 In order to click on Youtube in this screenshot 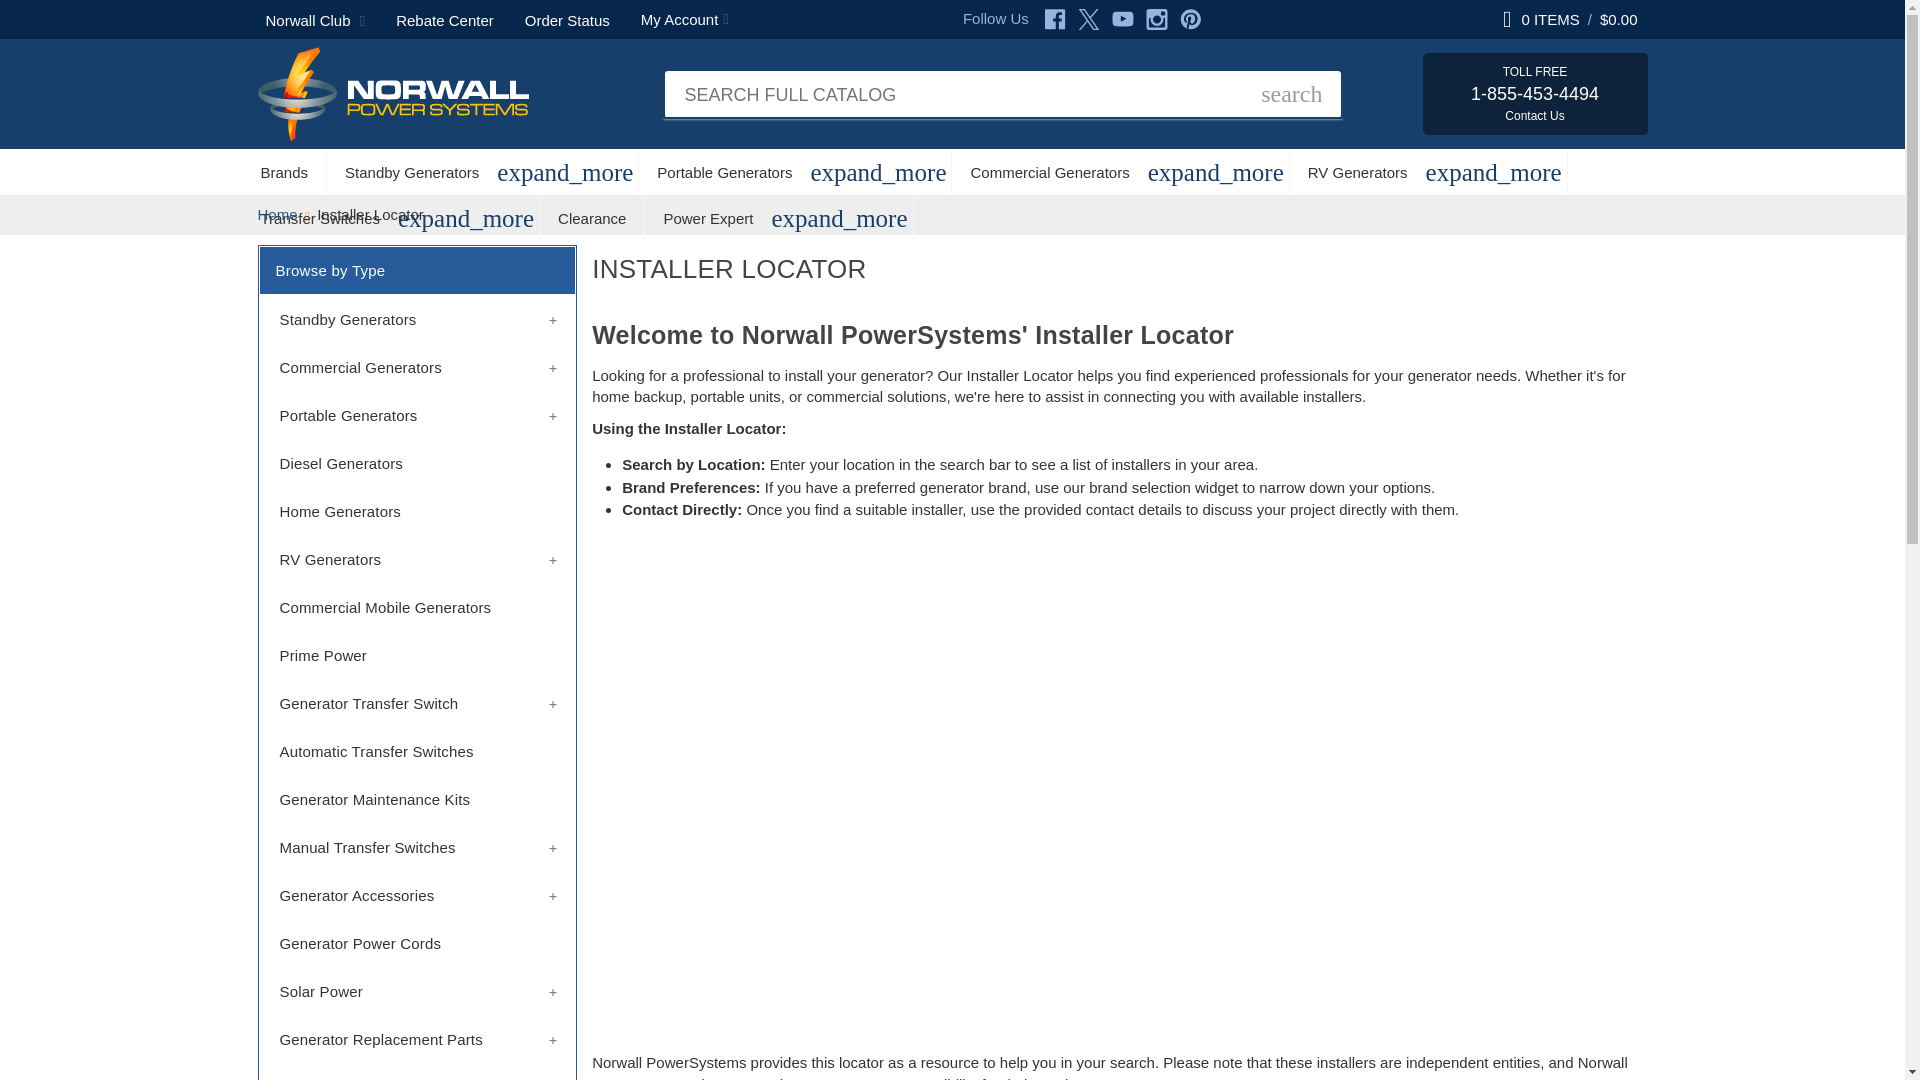, I will do `click(1122, 19)`.